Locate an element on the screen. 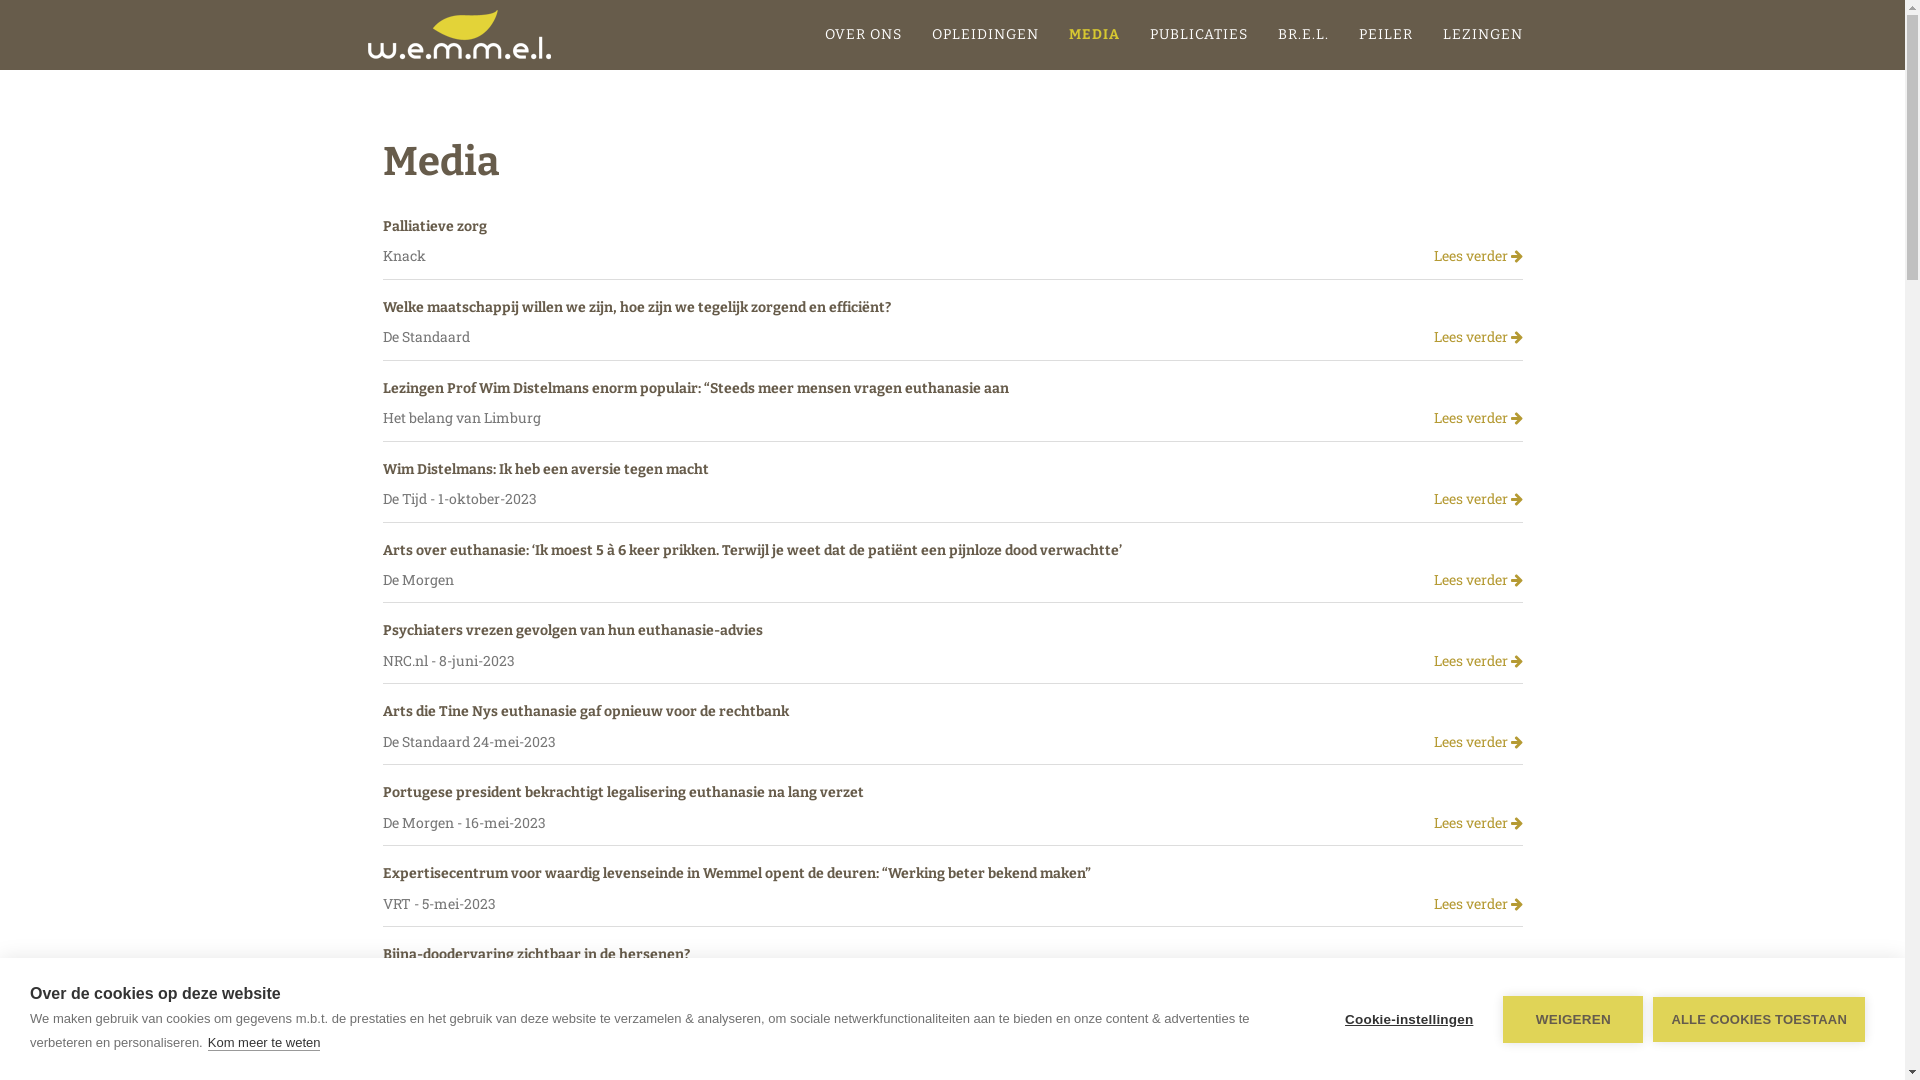 The image size is (1920, 1080). Palliatieve zorg is located at coordinates (434, 226).